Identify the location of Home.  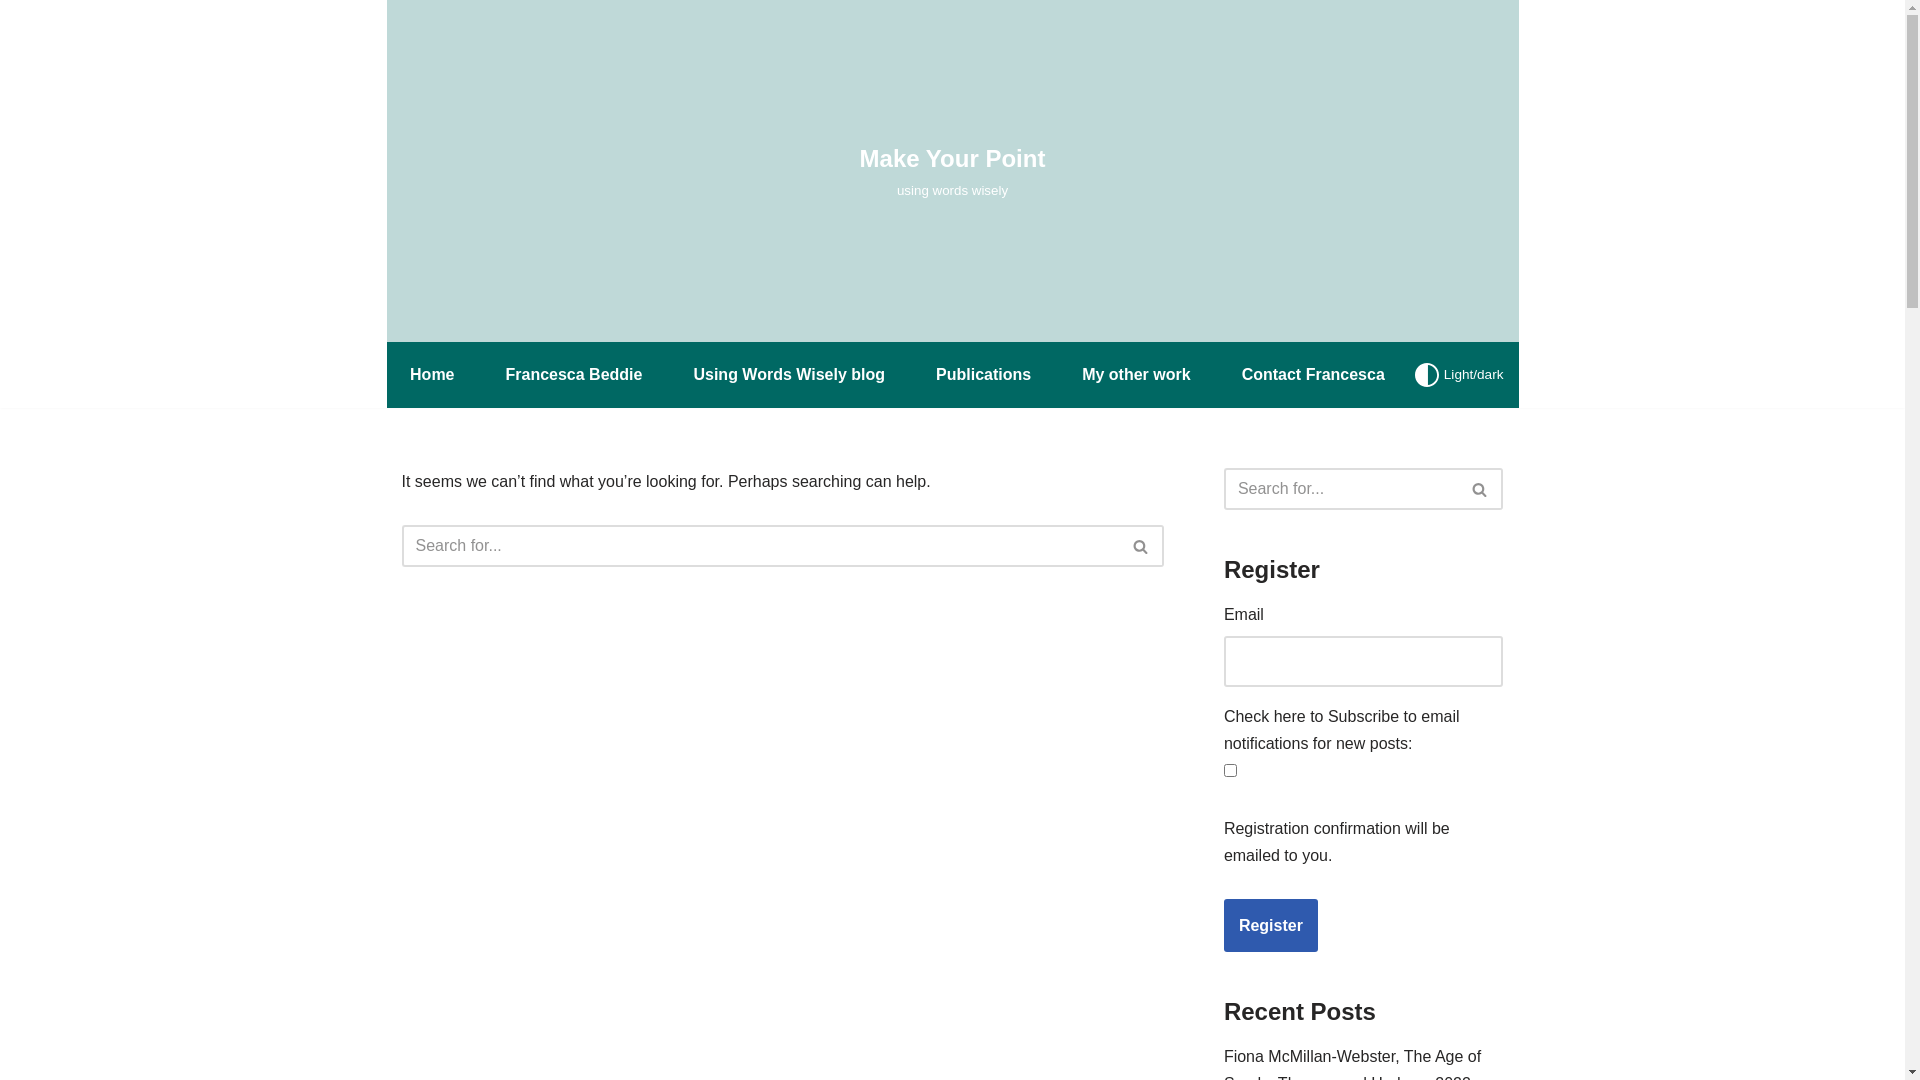
(432, 375).